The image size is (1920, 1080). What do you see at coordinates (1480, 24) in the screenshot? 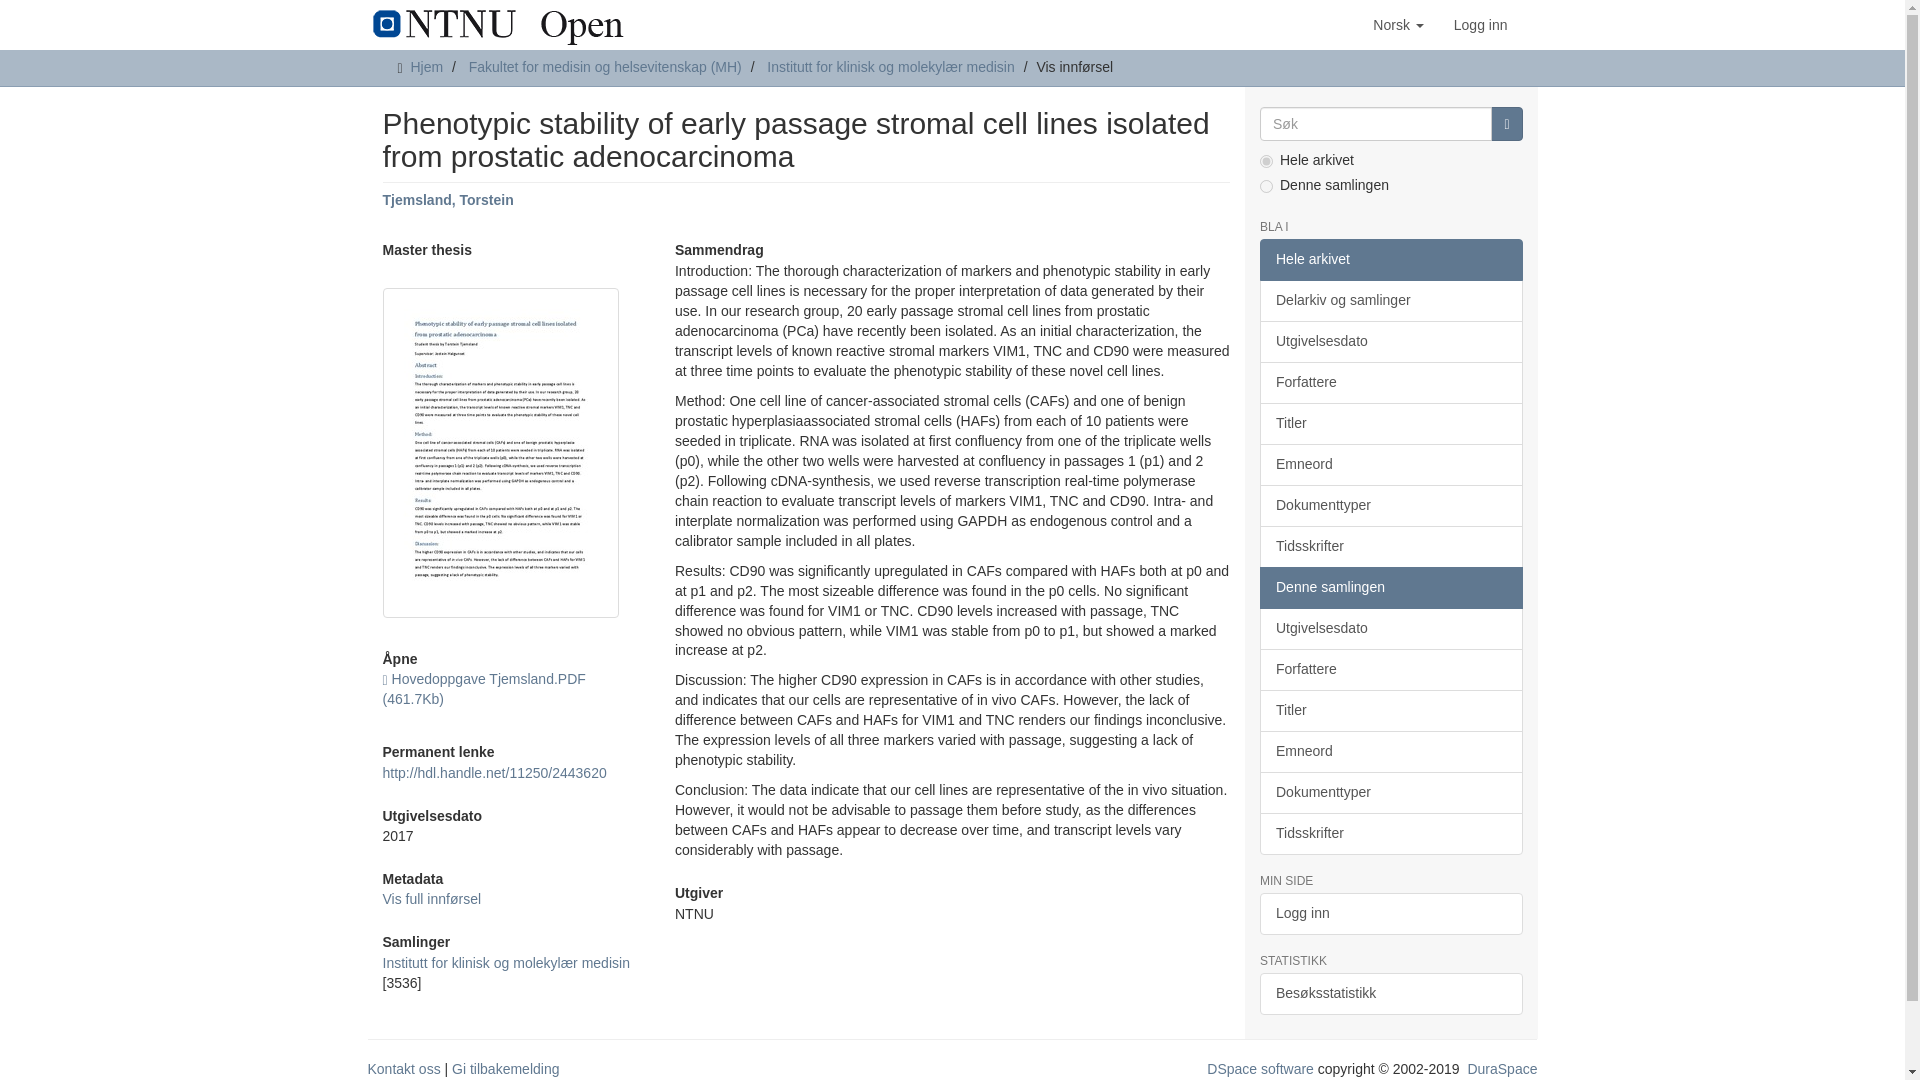
I see `Logg inn` at bounding box center [1480, 24].